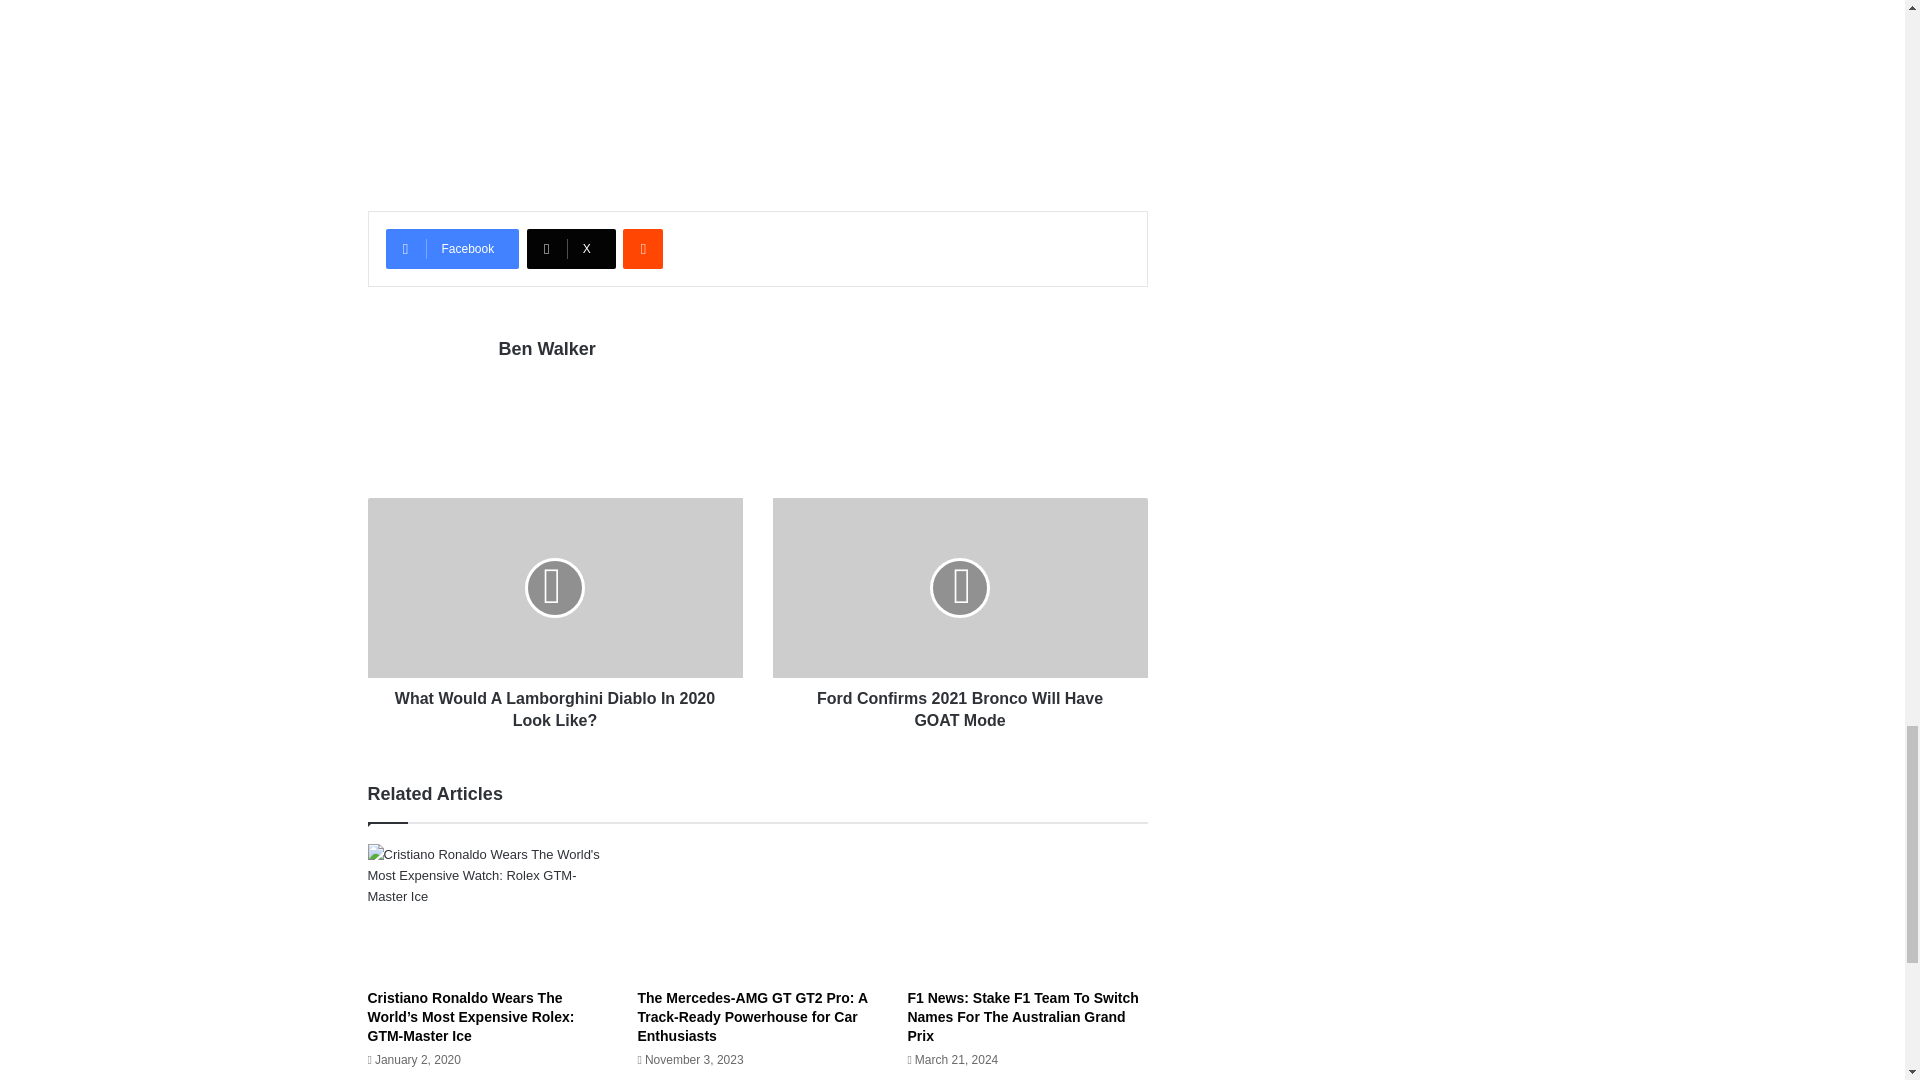 The height and width of the screenshot is (1080, 1920). What do you see at coordinates (452, 248) in the screenshot?
I see `Facebook` at bounding box center [452, 248].